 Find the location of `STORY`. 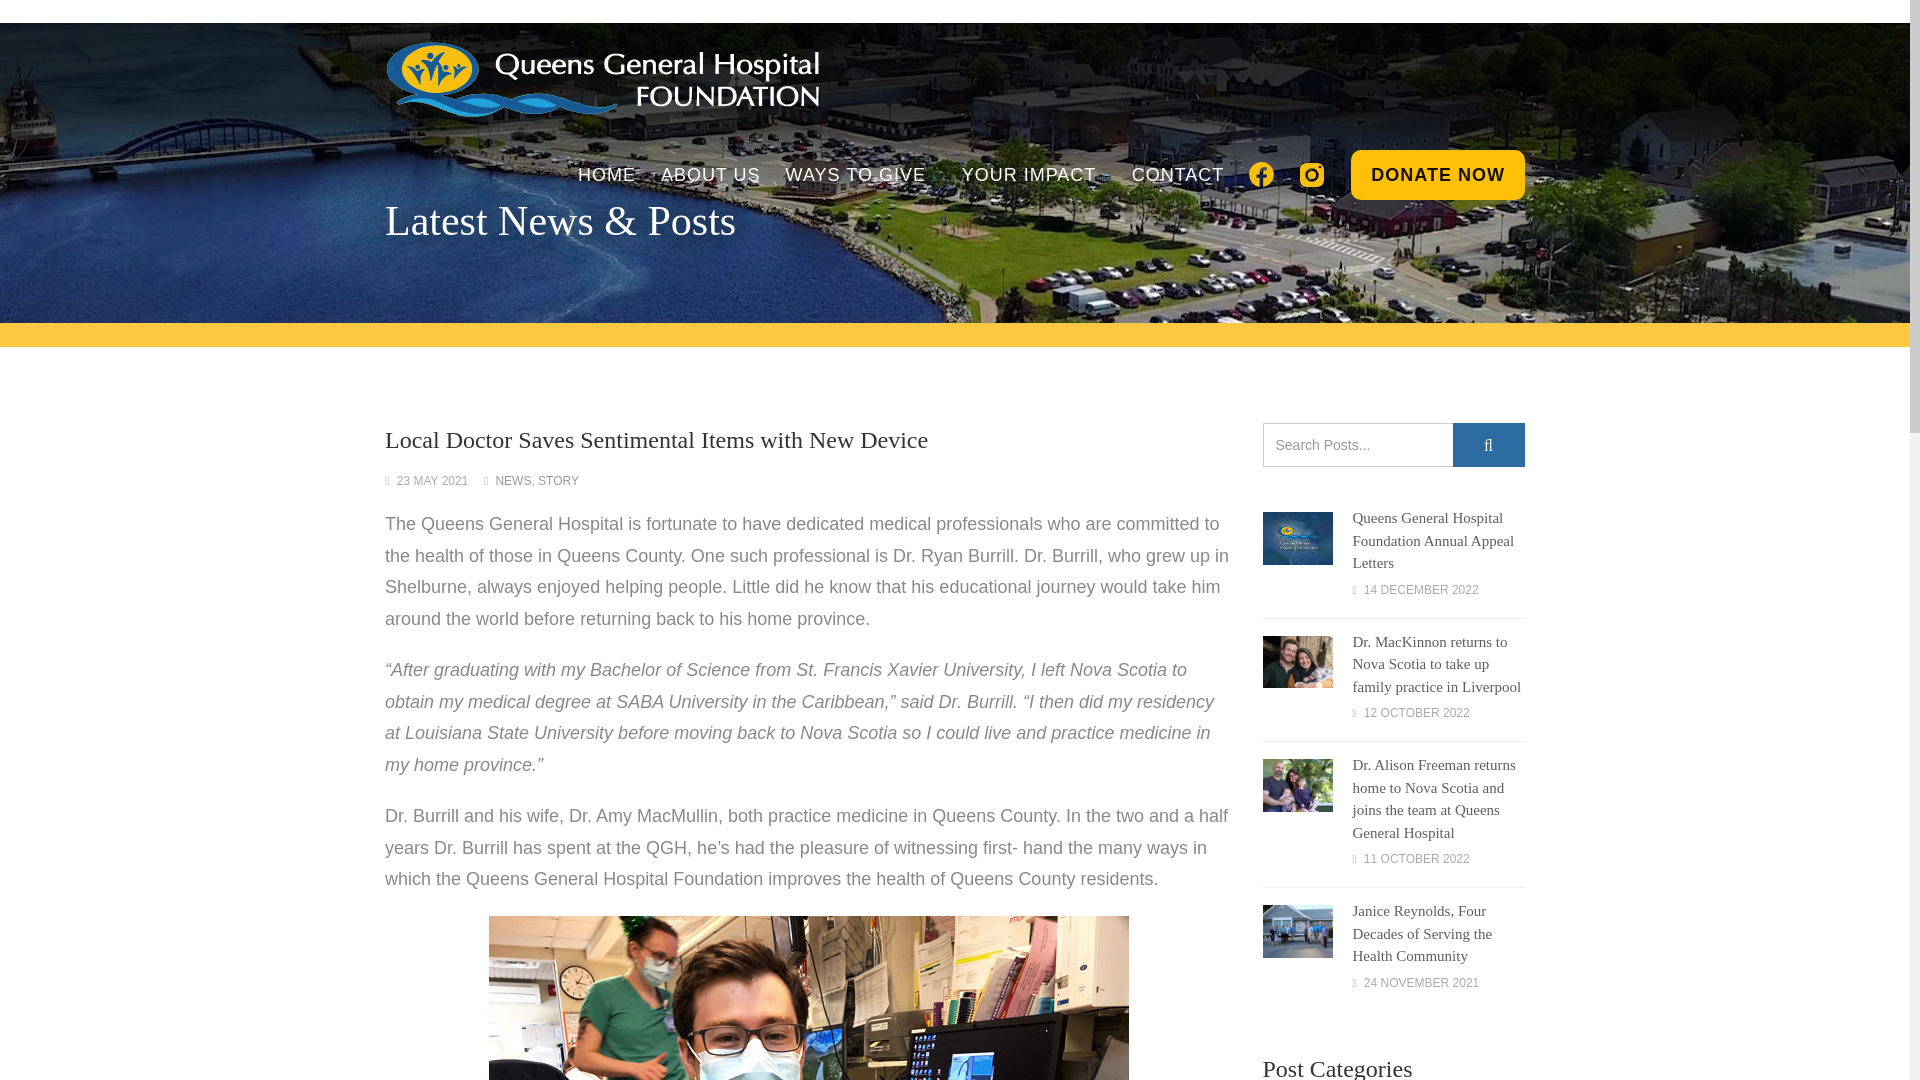

STORY is located at coordinates (558, 481).